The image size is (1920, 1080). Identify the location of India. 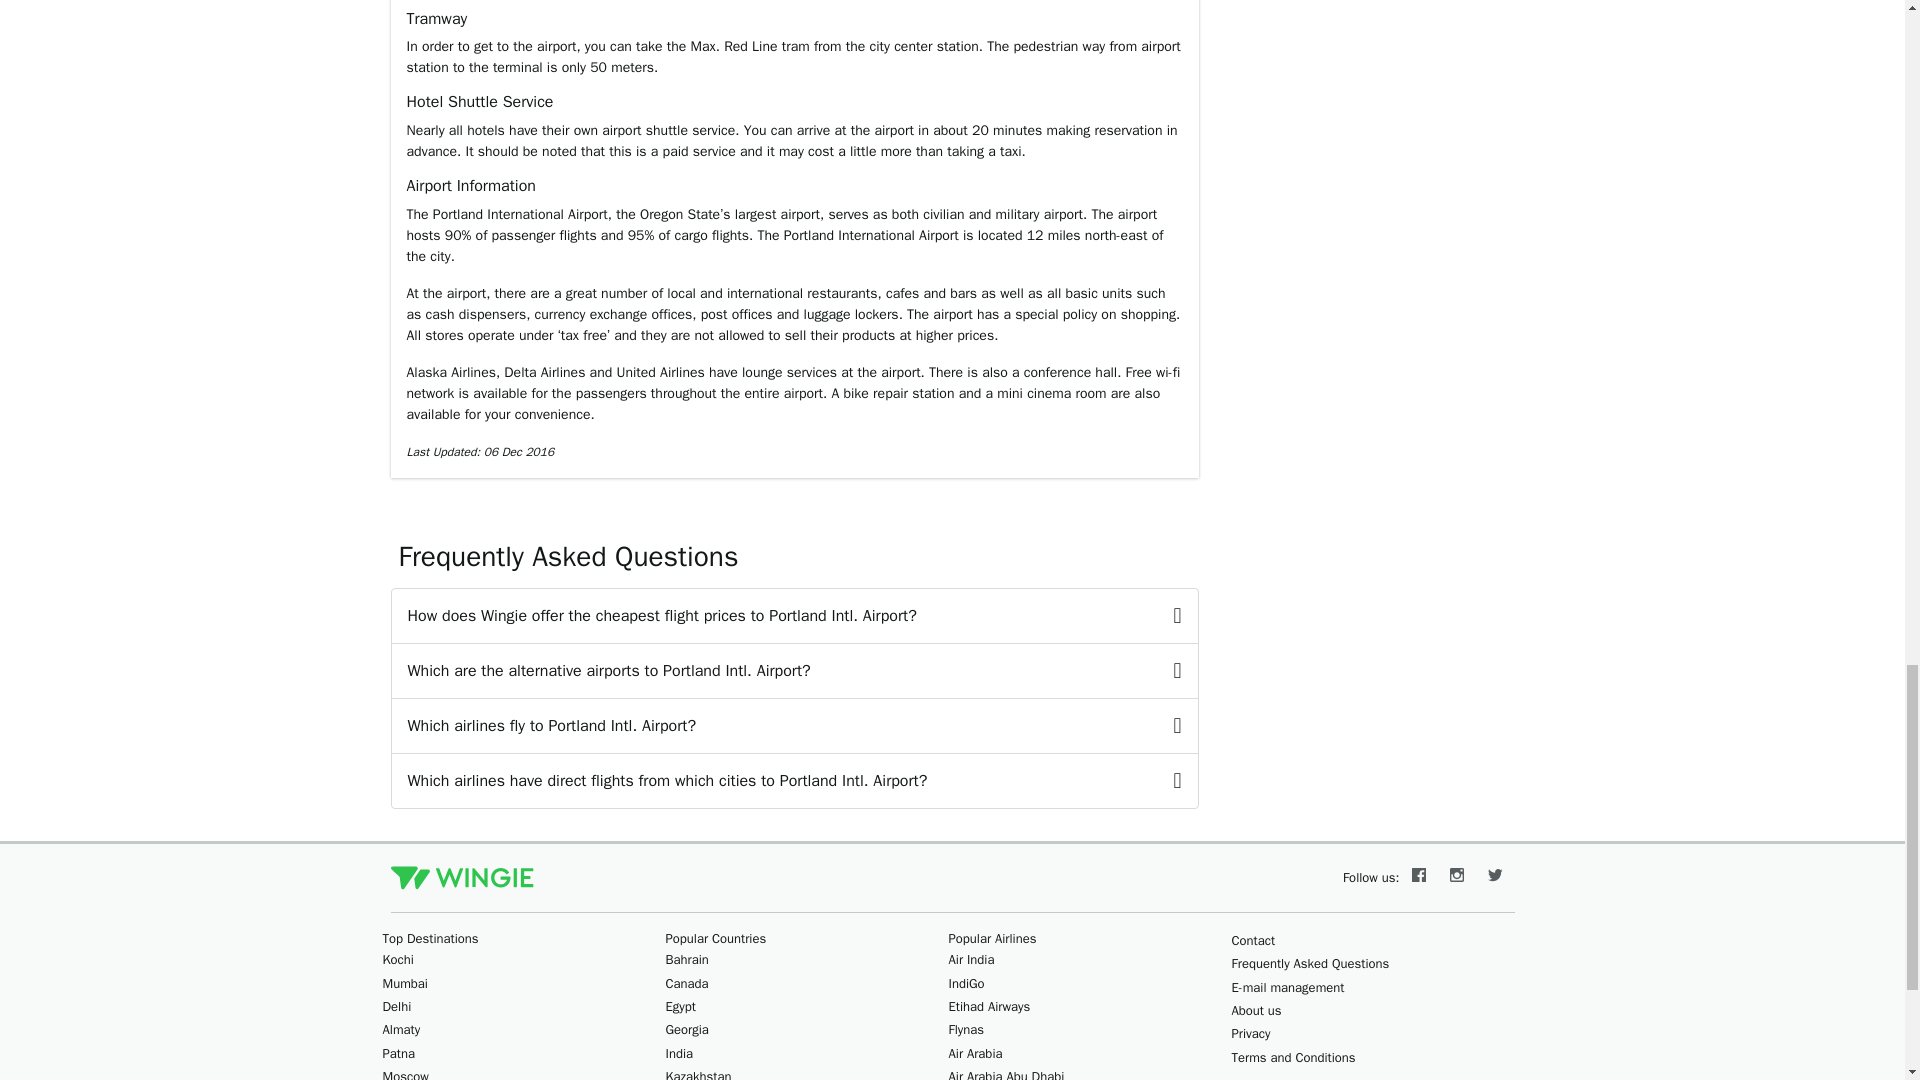
(680, 1053).